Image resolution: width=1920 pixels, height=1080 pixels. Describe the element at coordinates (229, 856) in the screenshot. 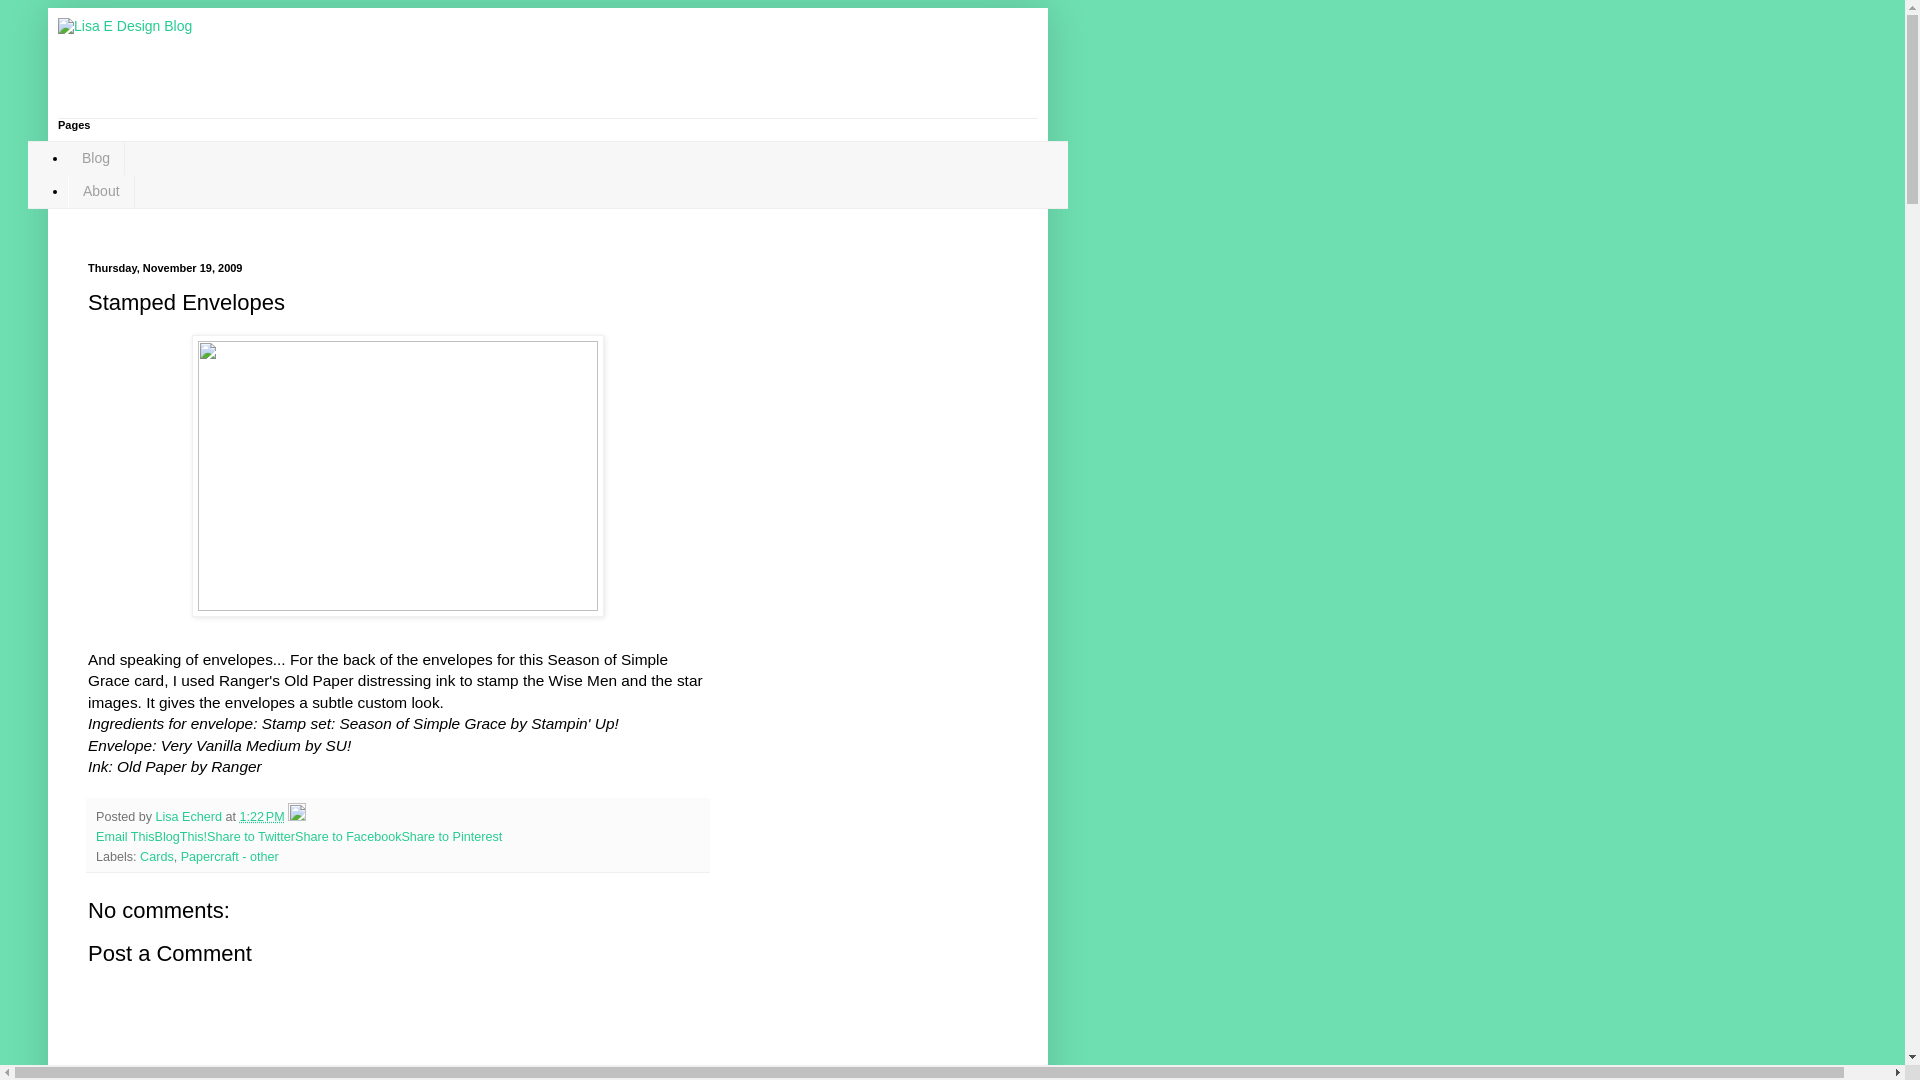

I see `Papercraft - other` at that location.